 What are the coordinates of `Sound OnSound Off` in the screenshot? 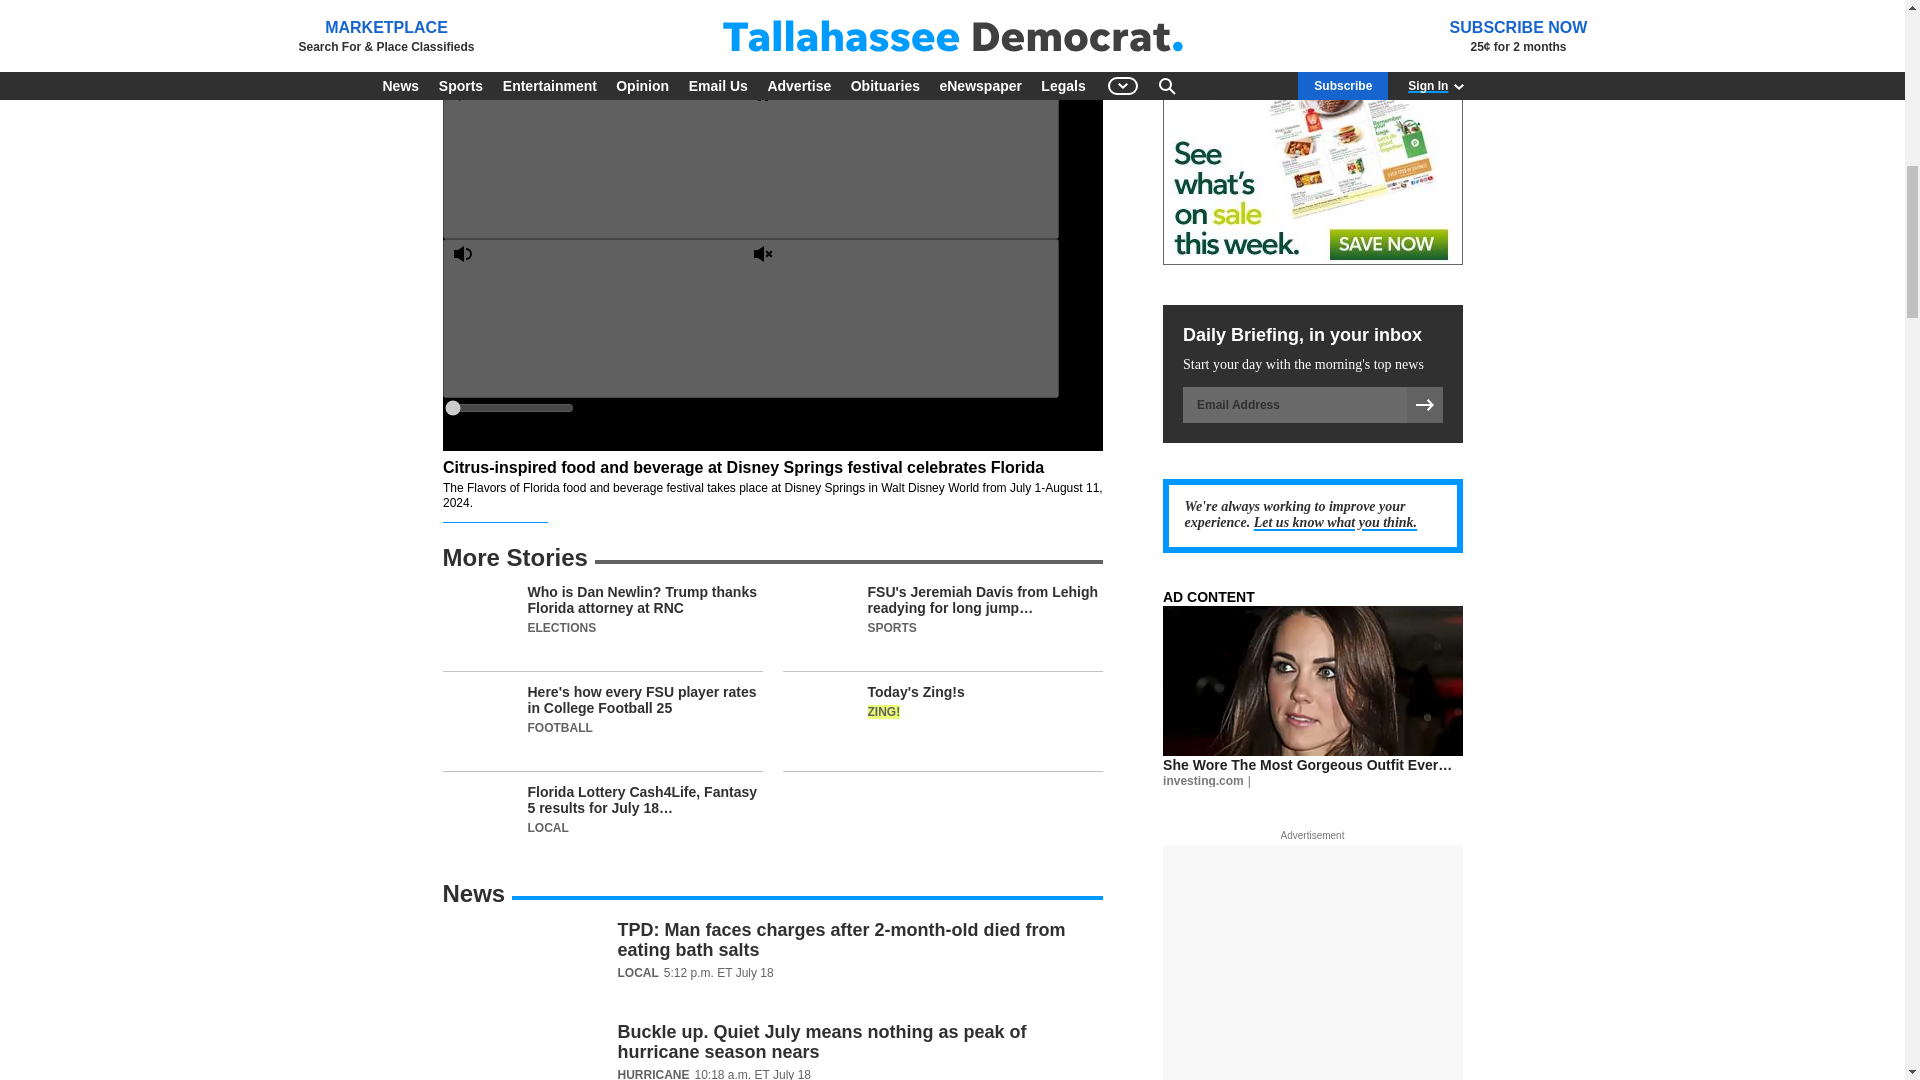 It's located at (749, 318).